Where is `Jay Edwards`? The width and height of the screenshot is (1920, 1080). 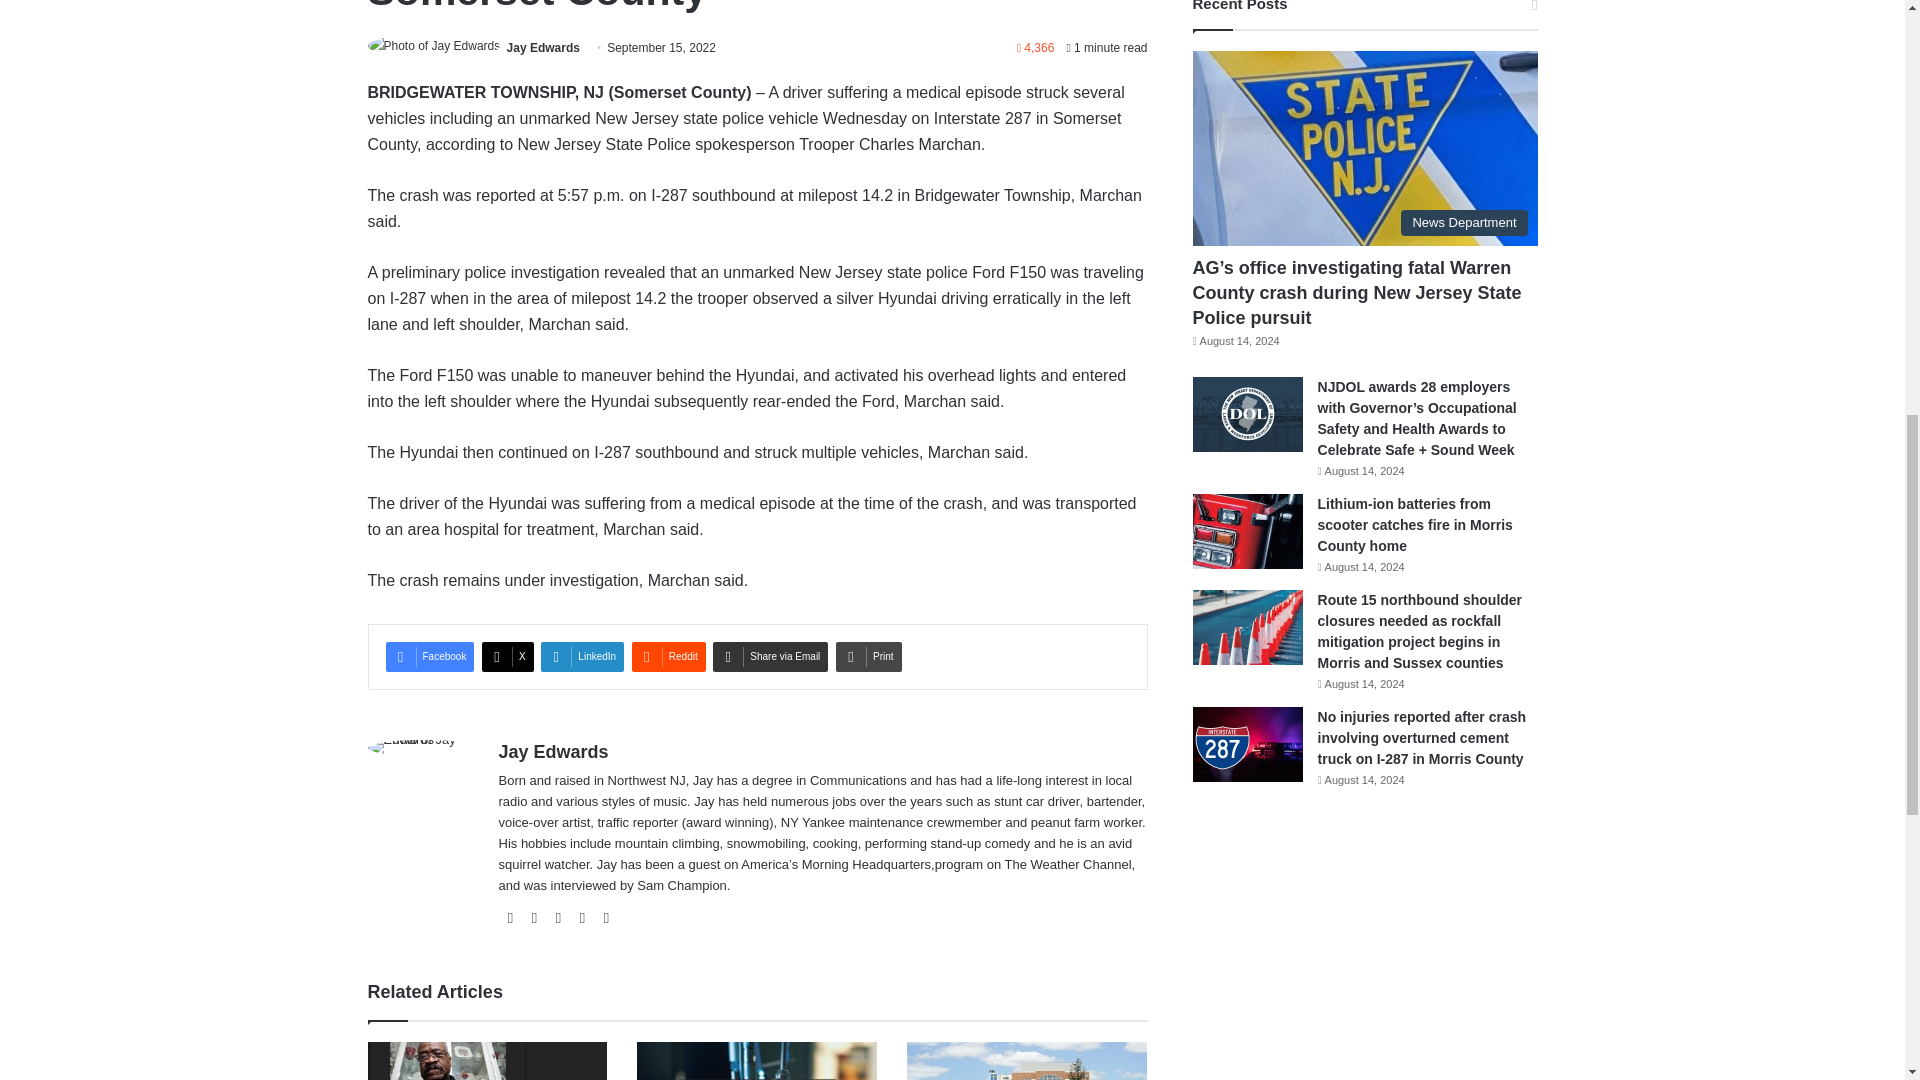
Jay Edwards is located at coordinates (542, 48).